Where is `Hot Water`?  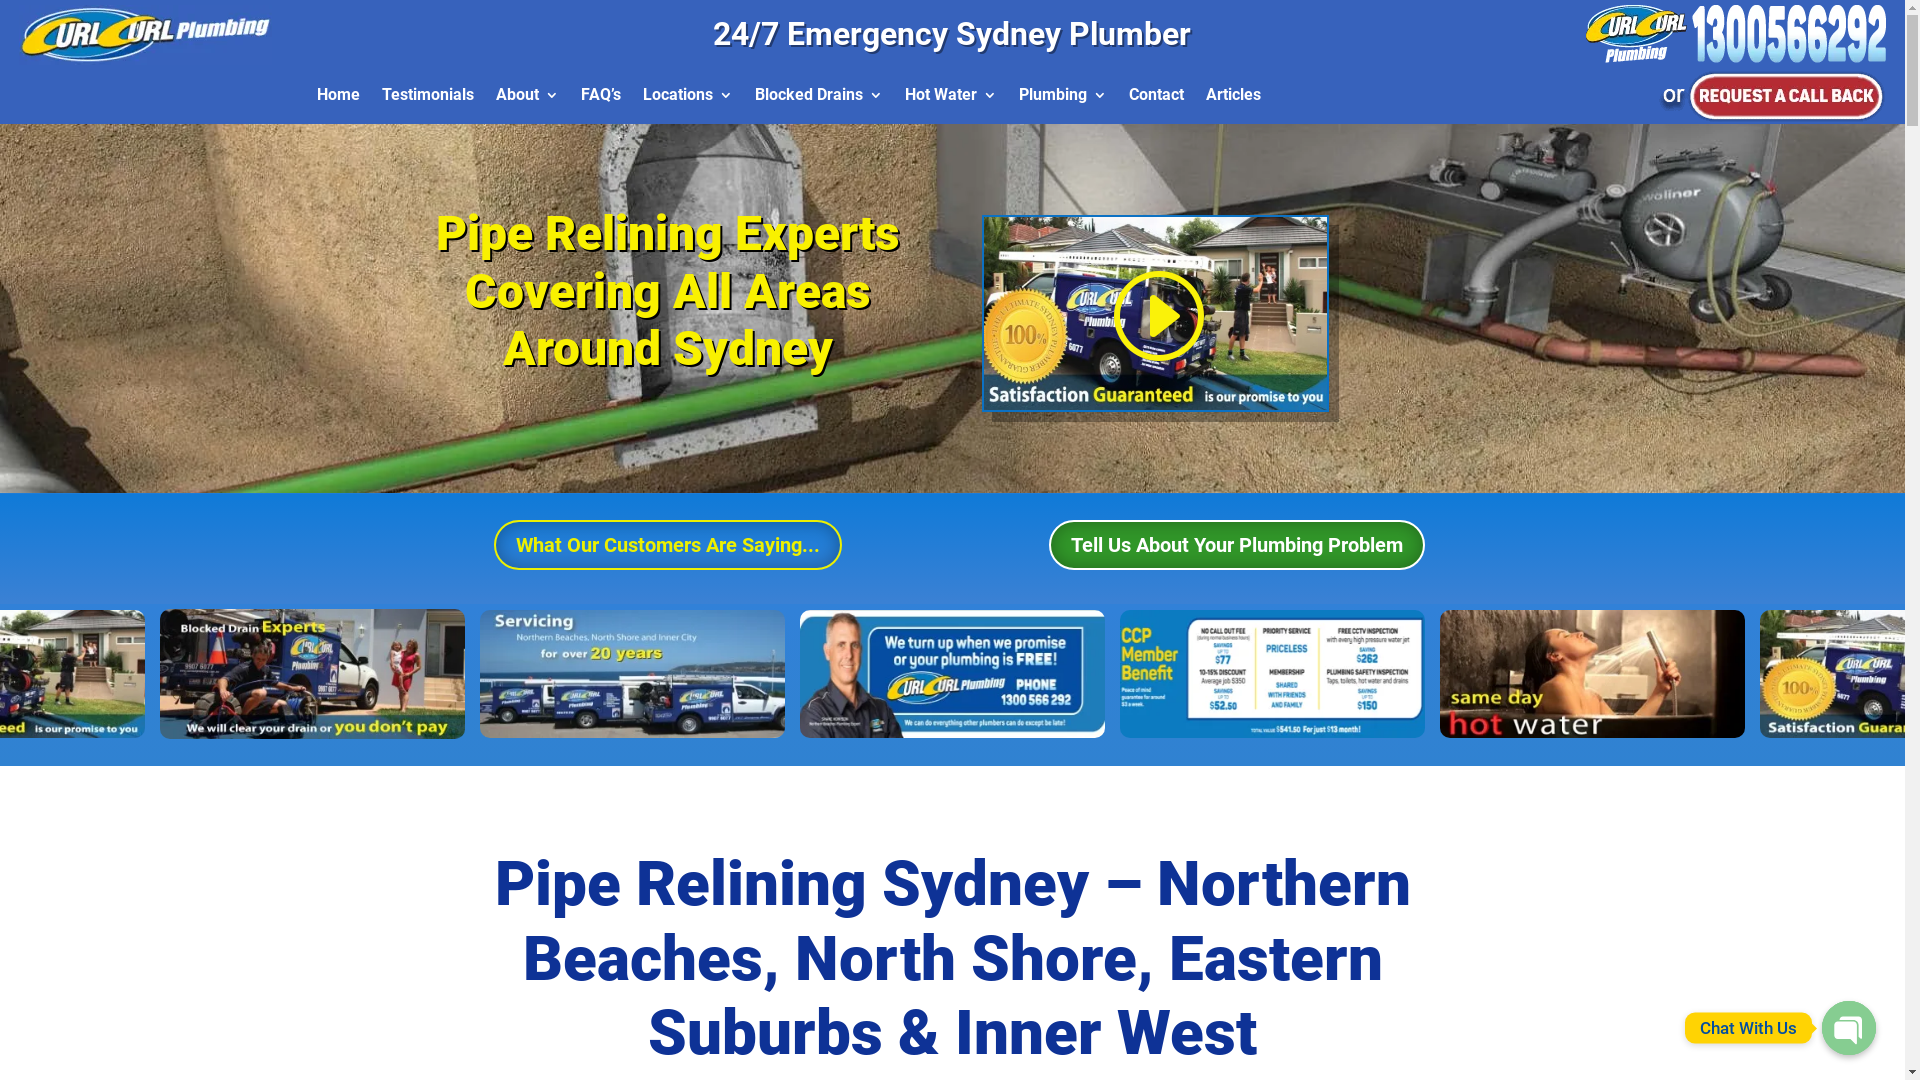
Hot Water is located at coordinates (951, 99).